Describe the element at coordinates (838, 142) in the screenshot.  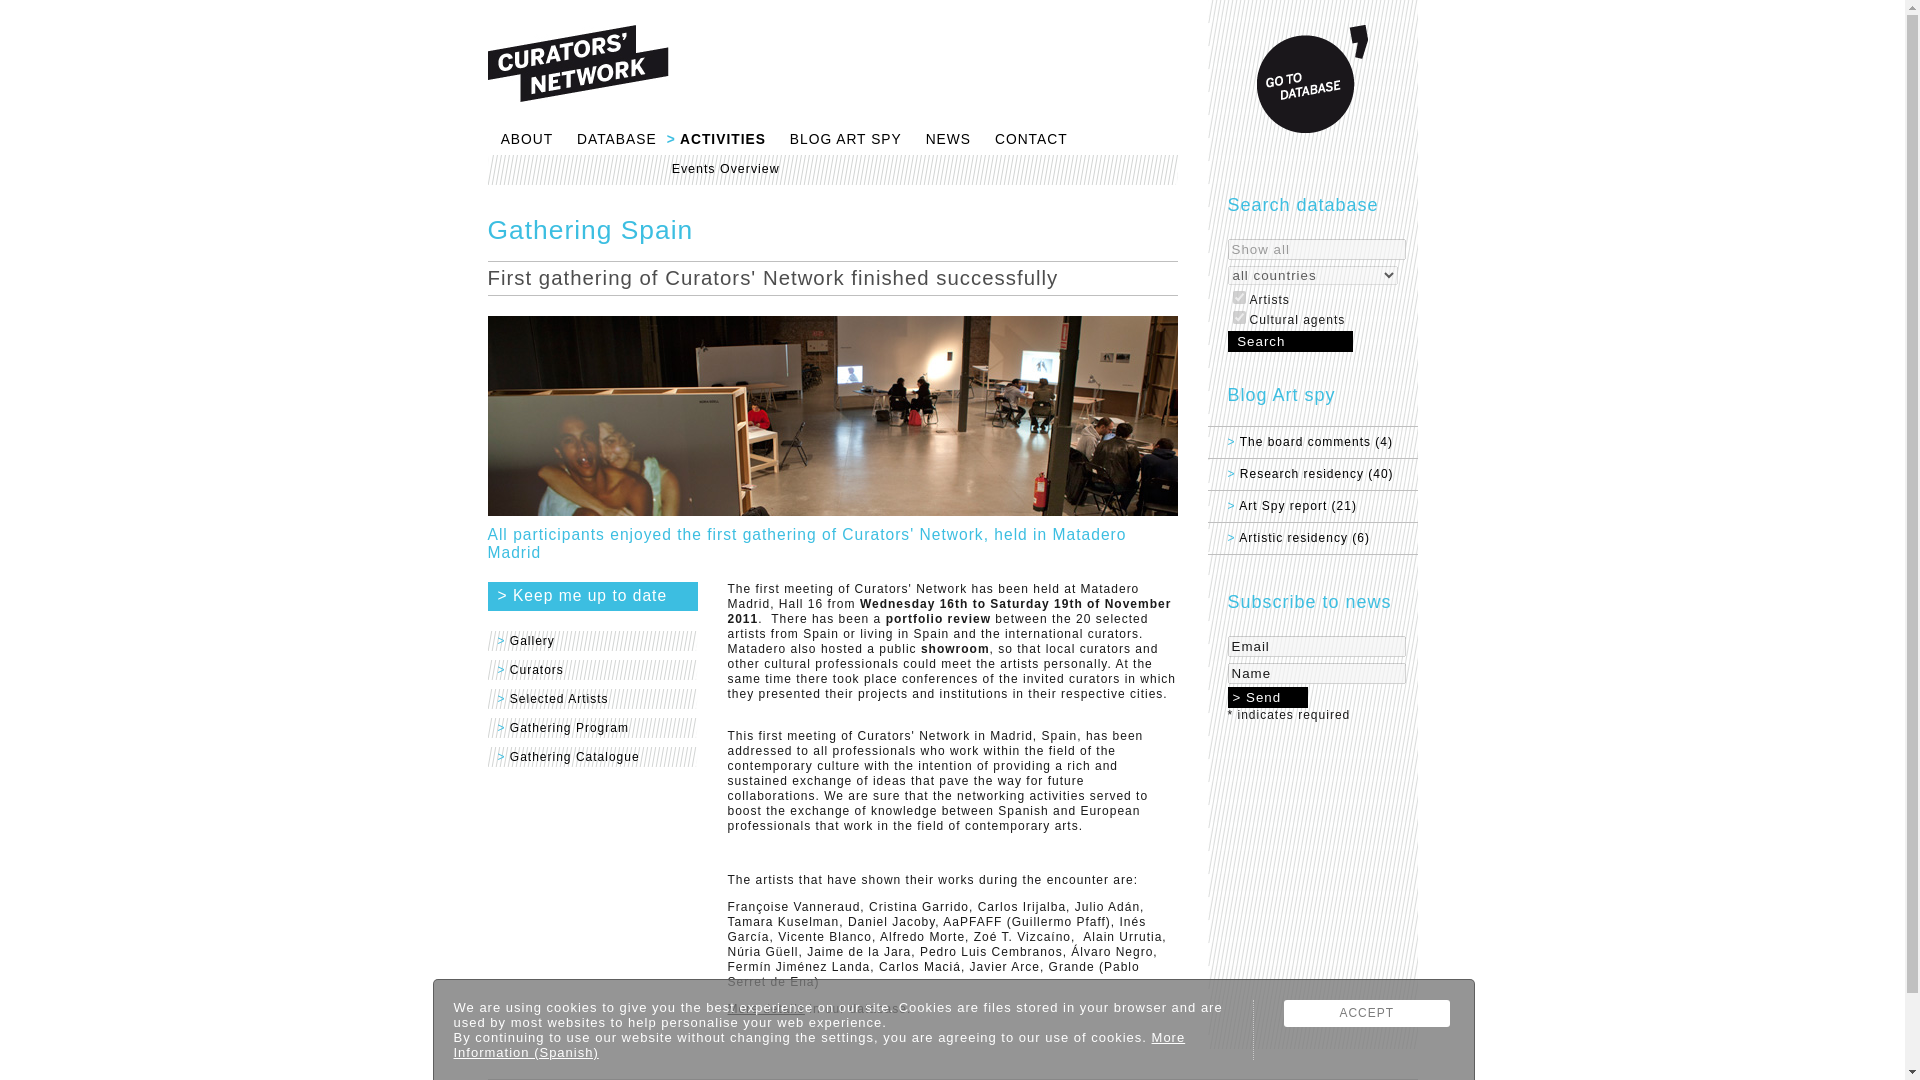
I see `BLOG ART SPY` at that location.